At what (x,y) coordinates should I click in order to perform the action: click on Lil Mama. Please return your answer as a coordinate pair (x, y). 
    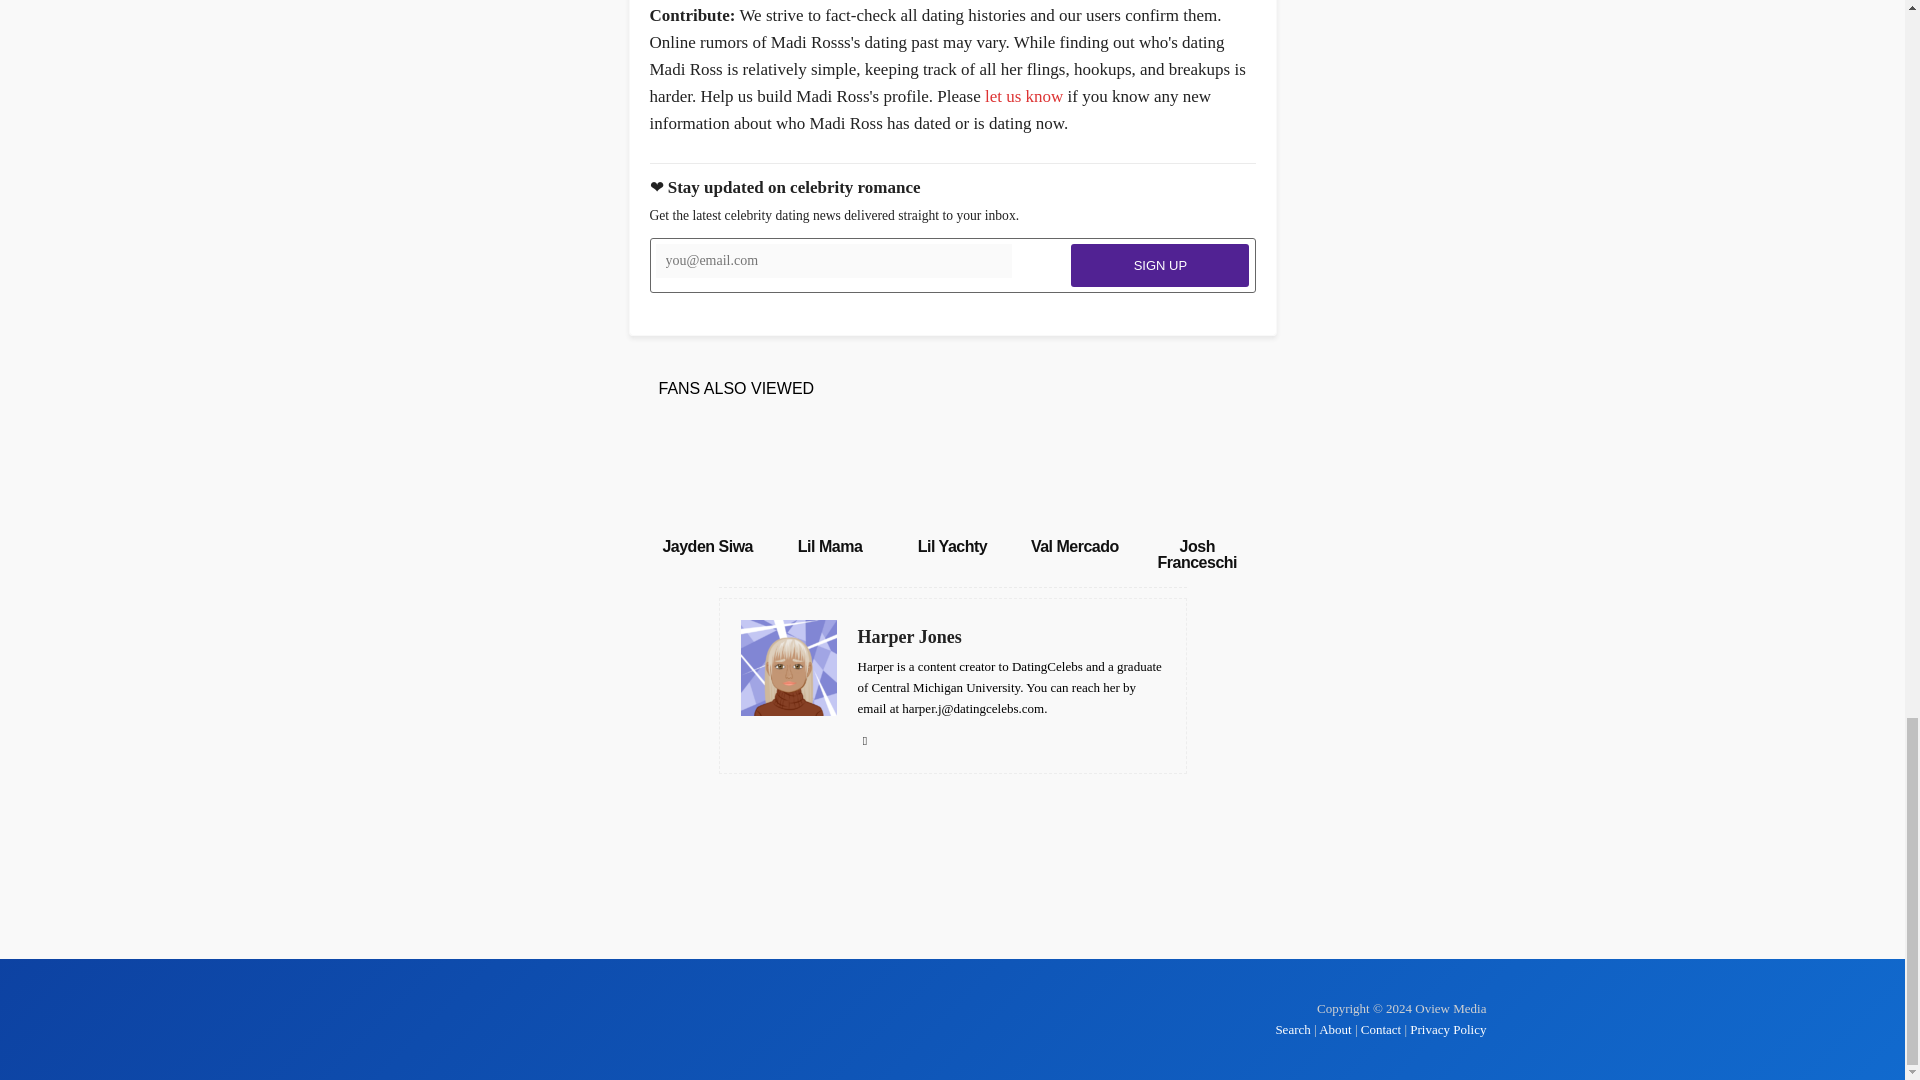
    Looking at the image, I should click on (830, 475).